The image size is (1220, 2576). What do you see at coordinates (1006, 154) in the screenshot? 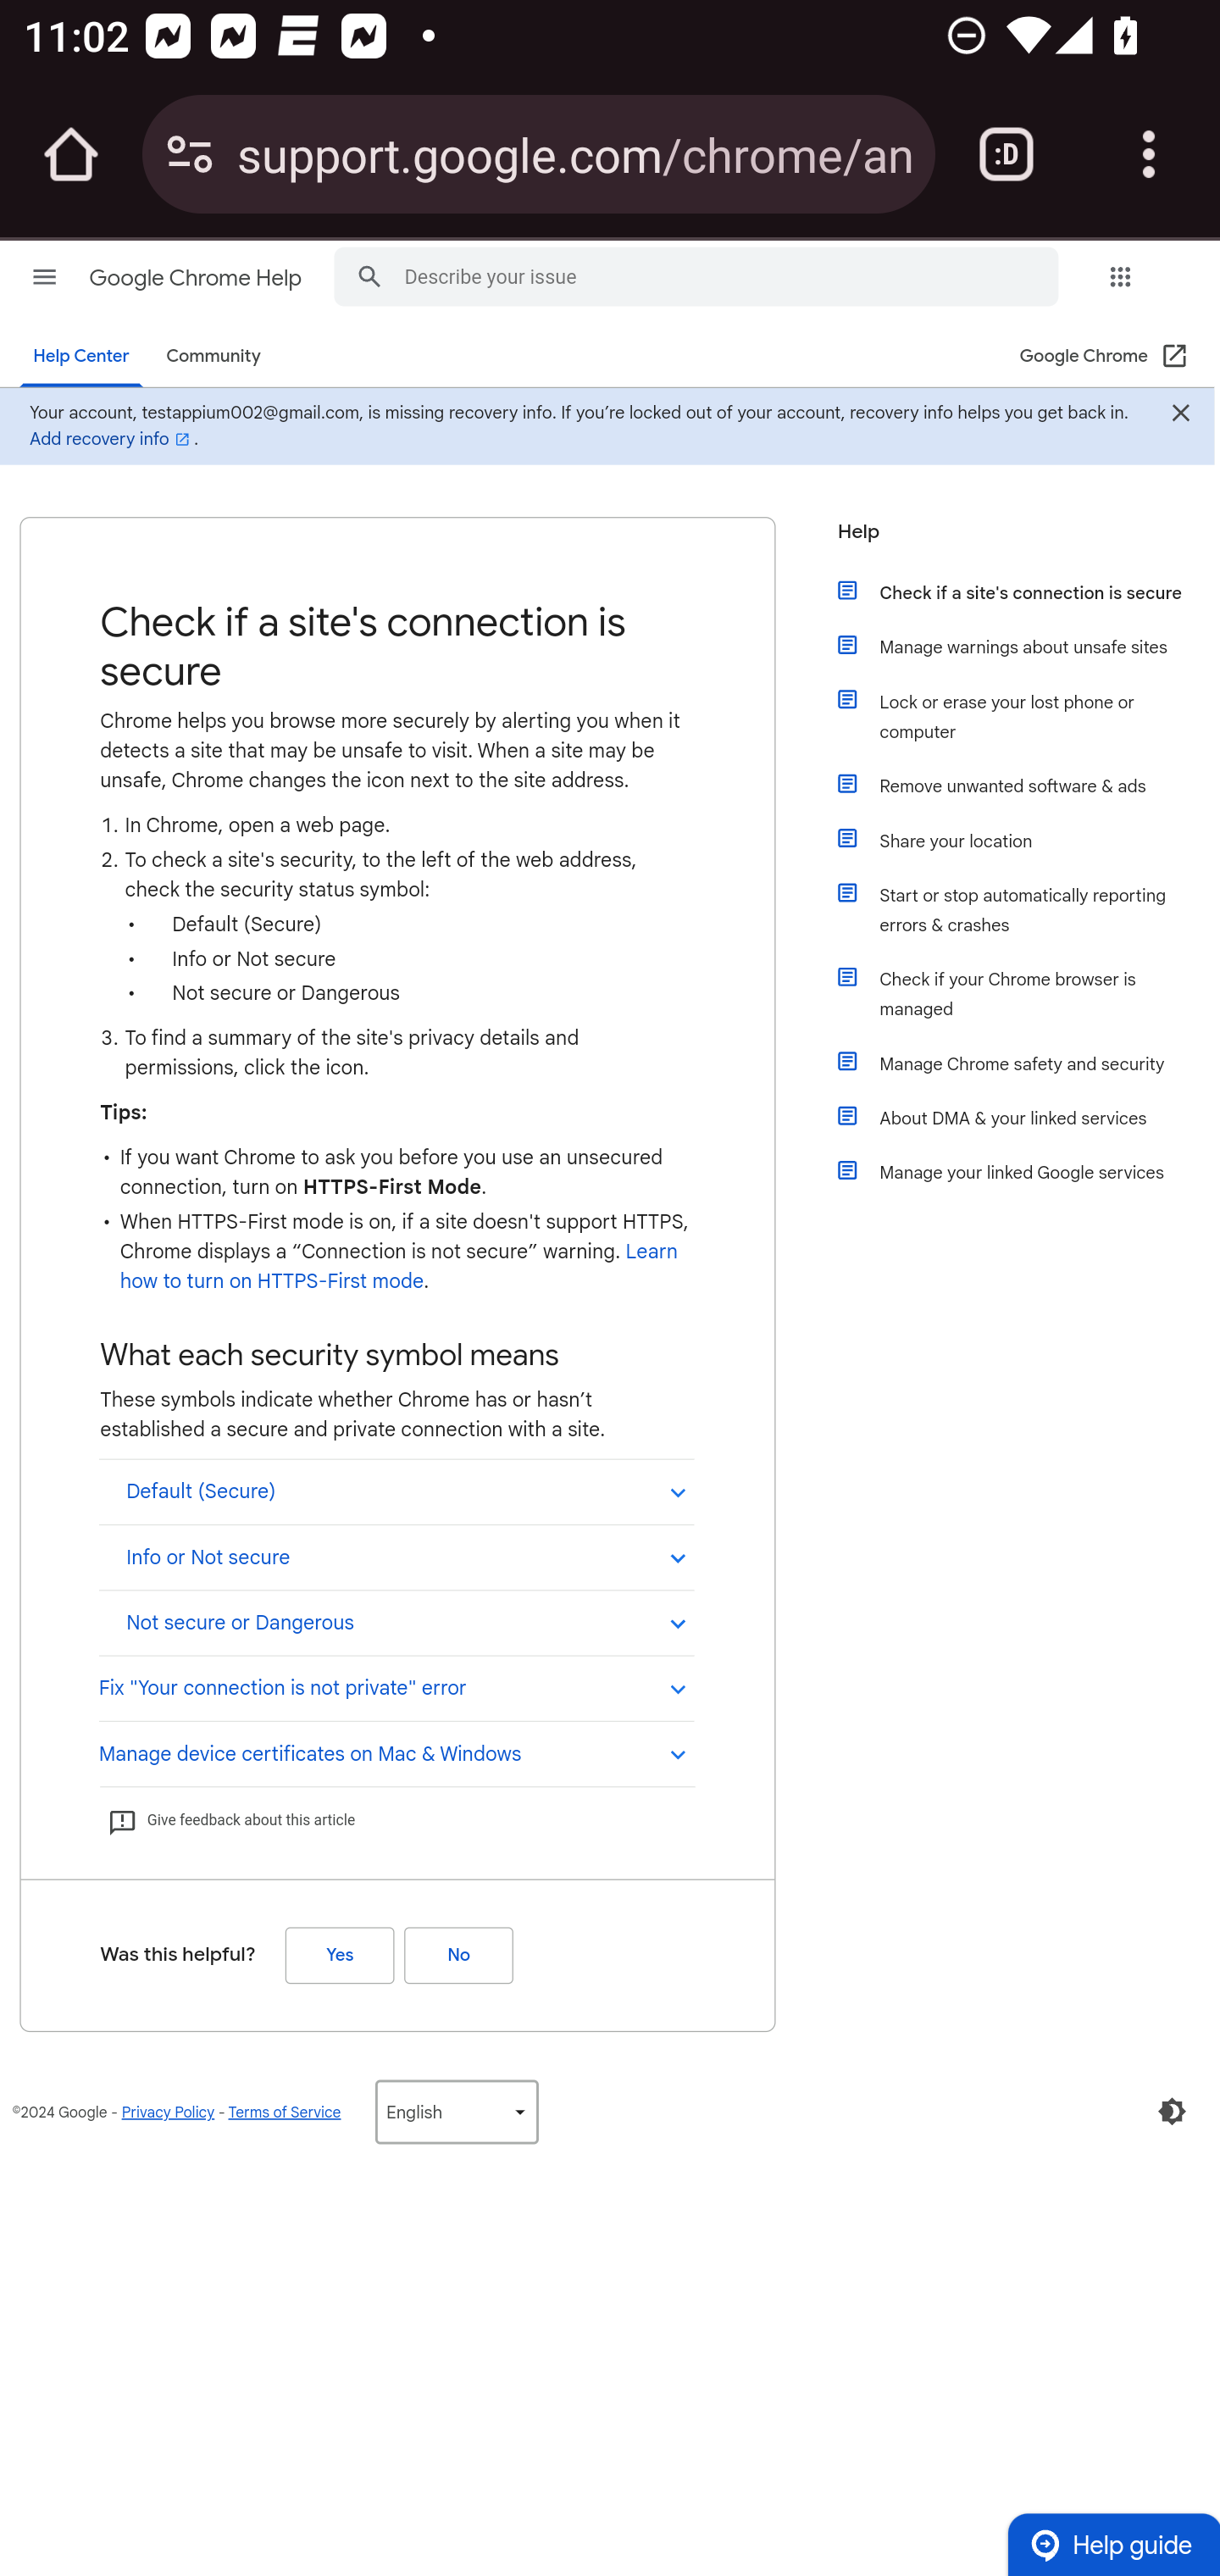
I see `Switch or close tabs` at bounding box center [1006, 154].